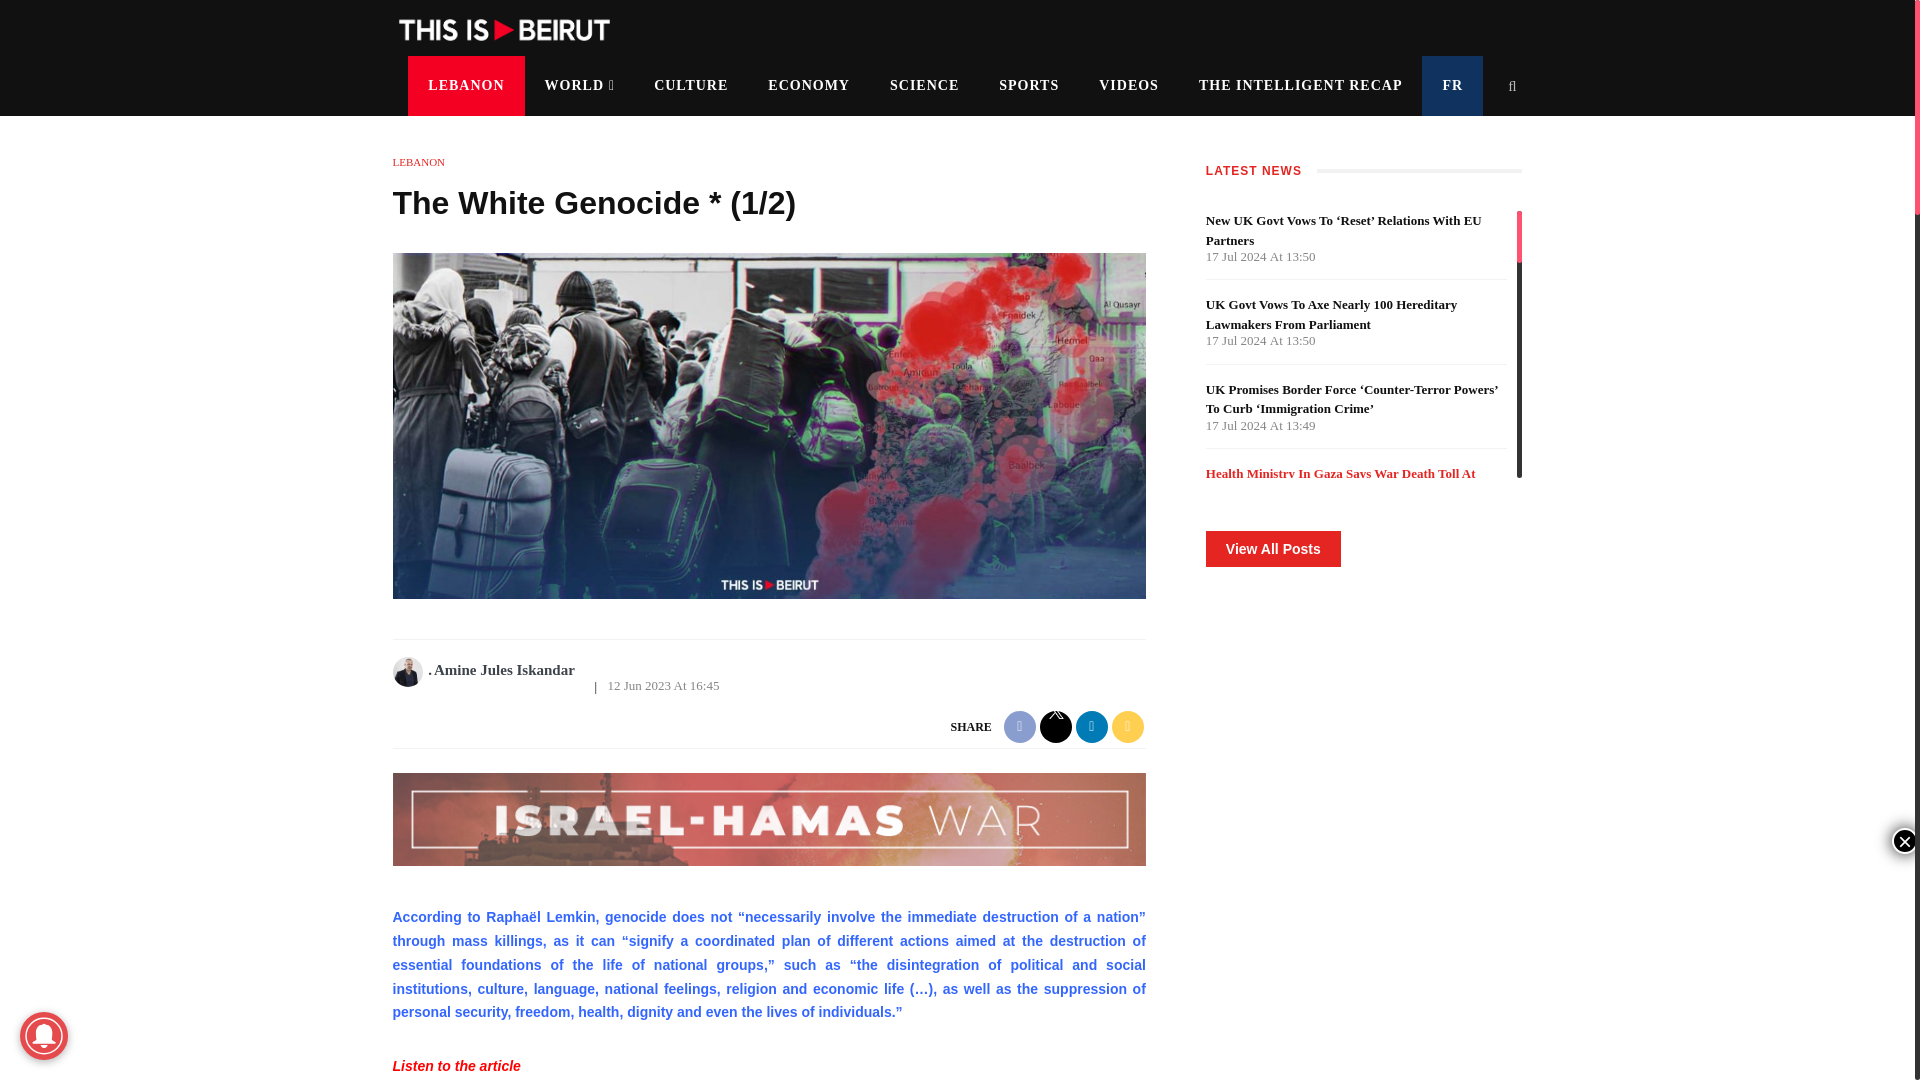  Describe the element at coordinates (580, 86) in the screenshot. I see `WORLD` at that location.